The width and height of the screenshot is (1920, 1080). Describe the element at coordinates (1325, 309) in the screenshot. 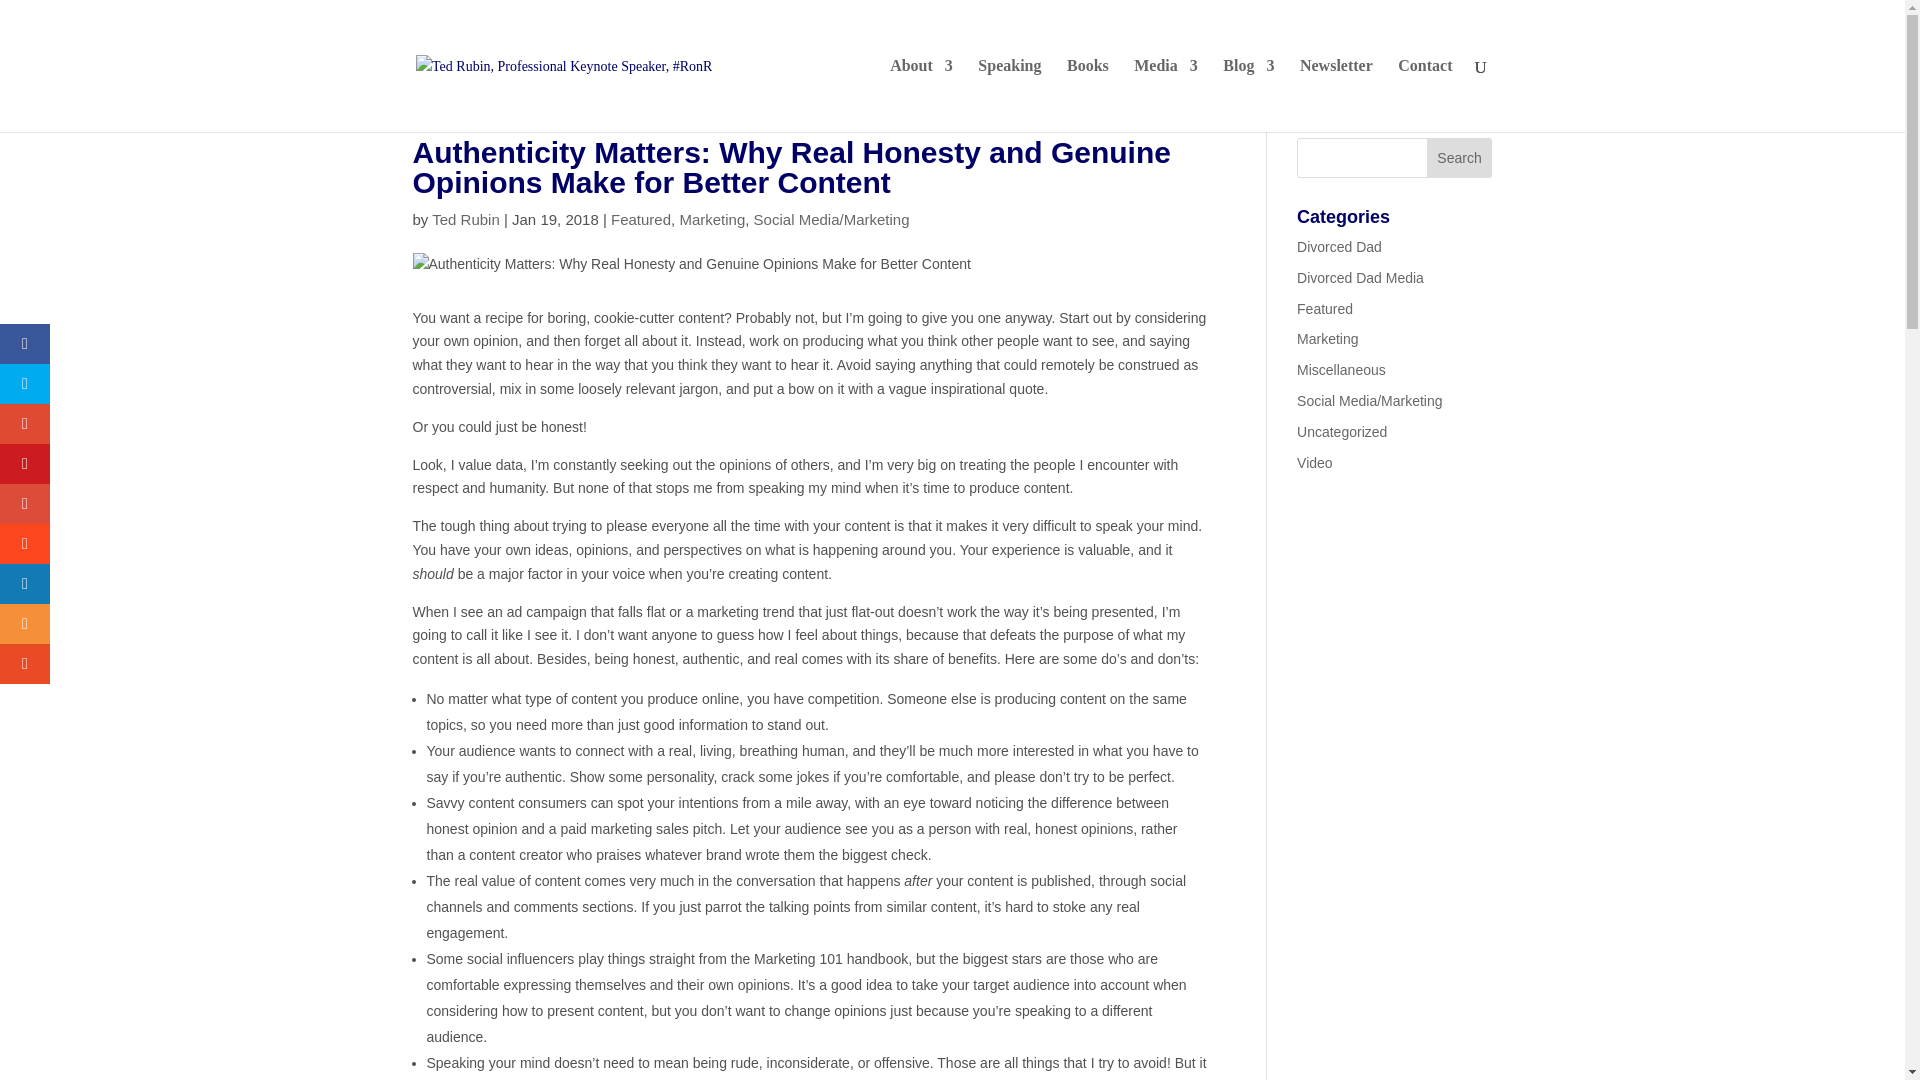

I see `Featured` at that location.